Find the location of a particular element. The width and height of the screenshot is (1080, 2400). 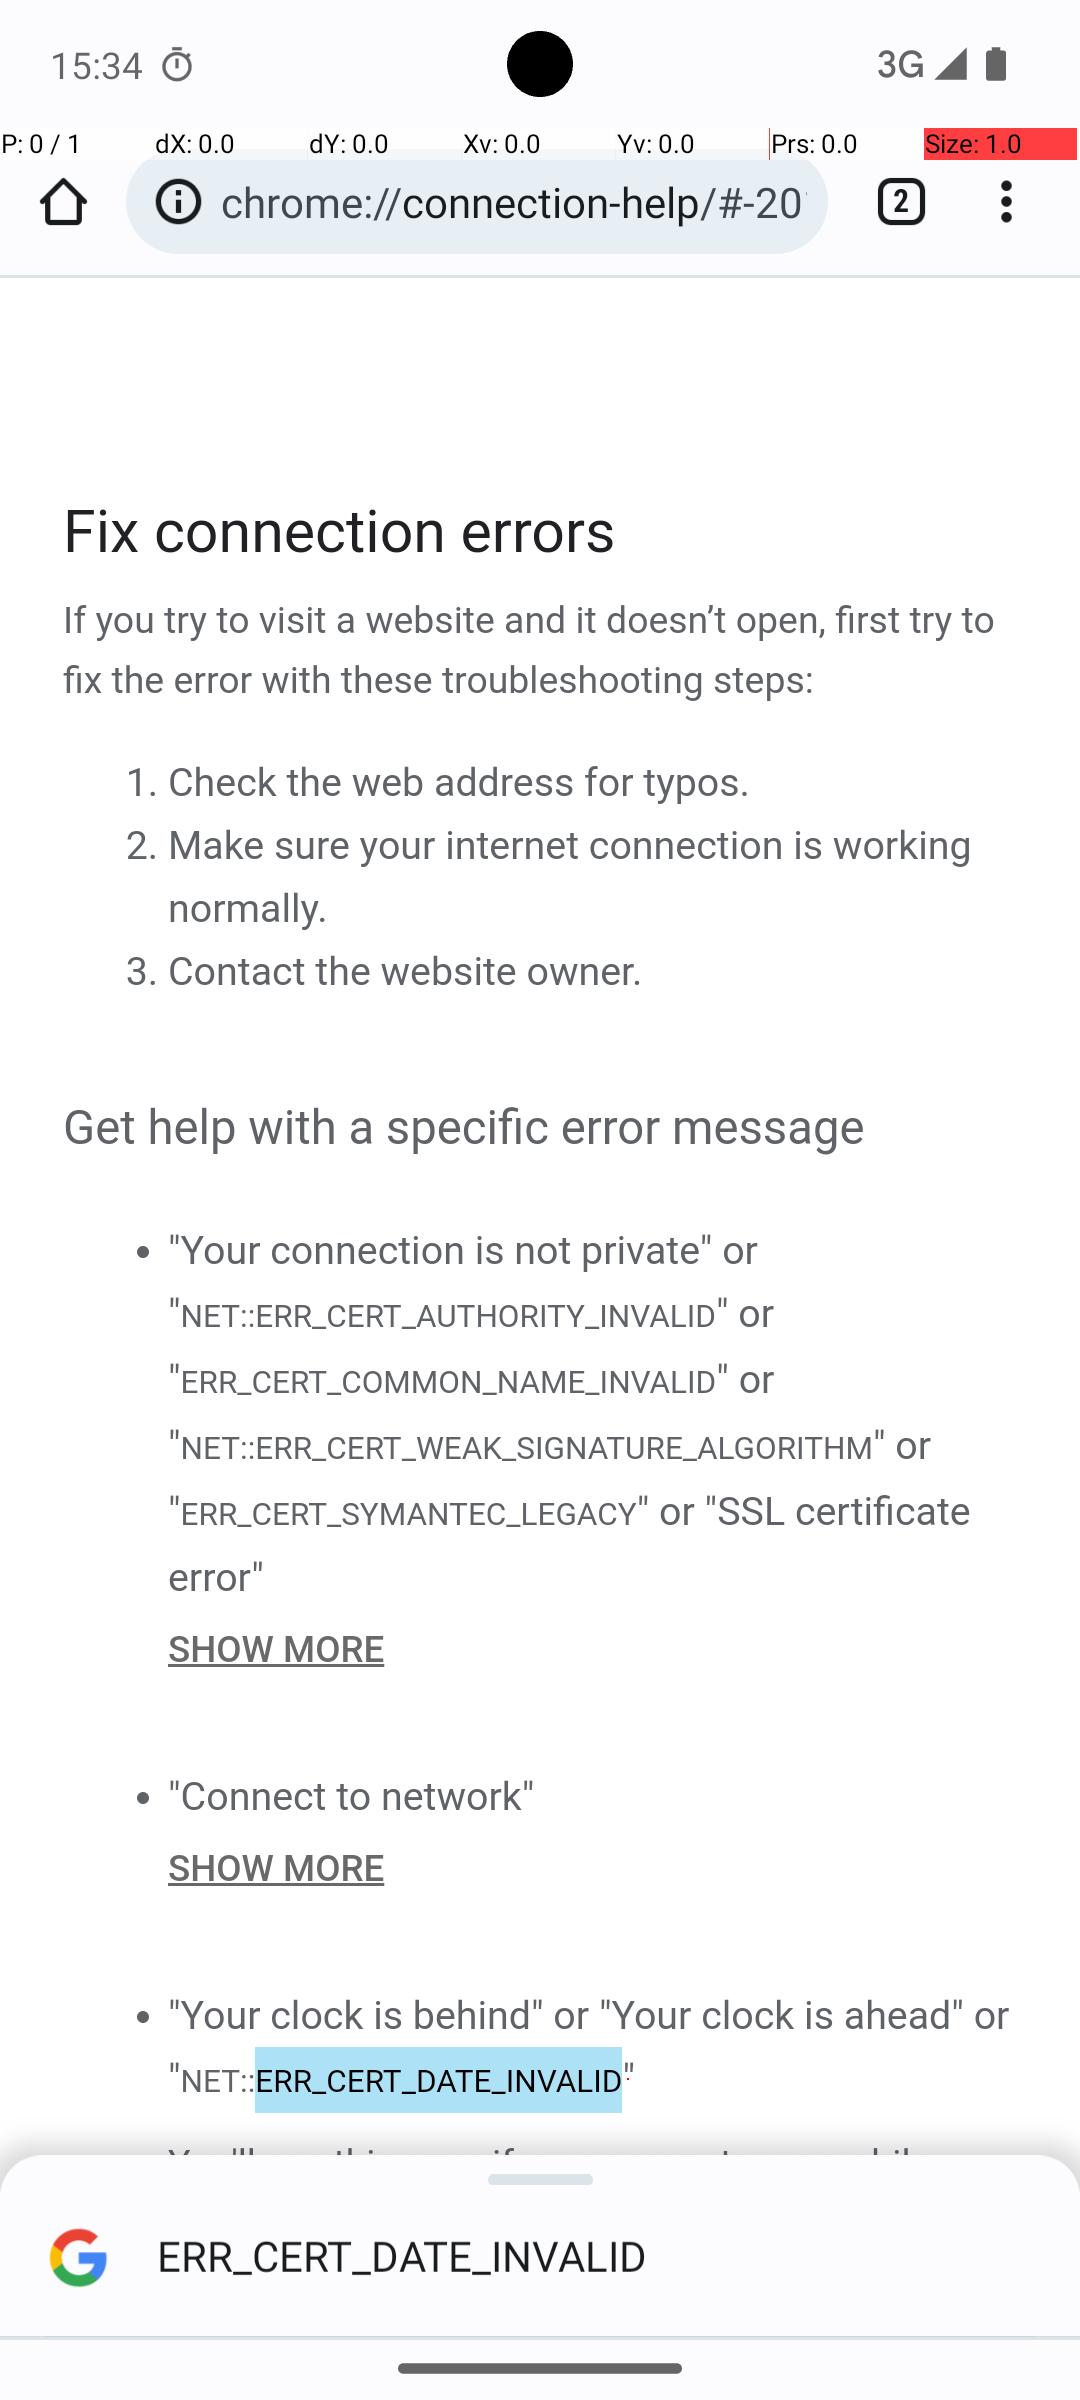

•  is located at coordinates (142, 1250).